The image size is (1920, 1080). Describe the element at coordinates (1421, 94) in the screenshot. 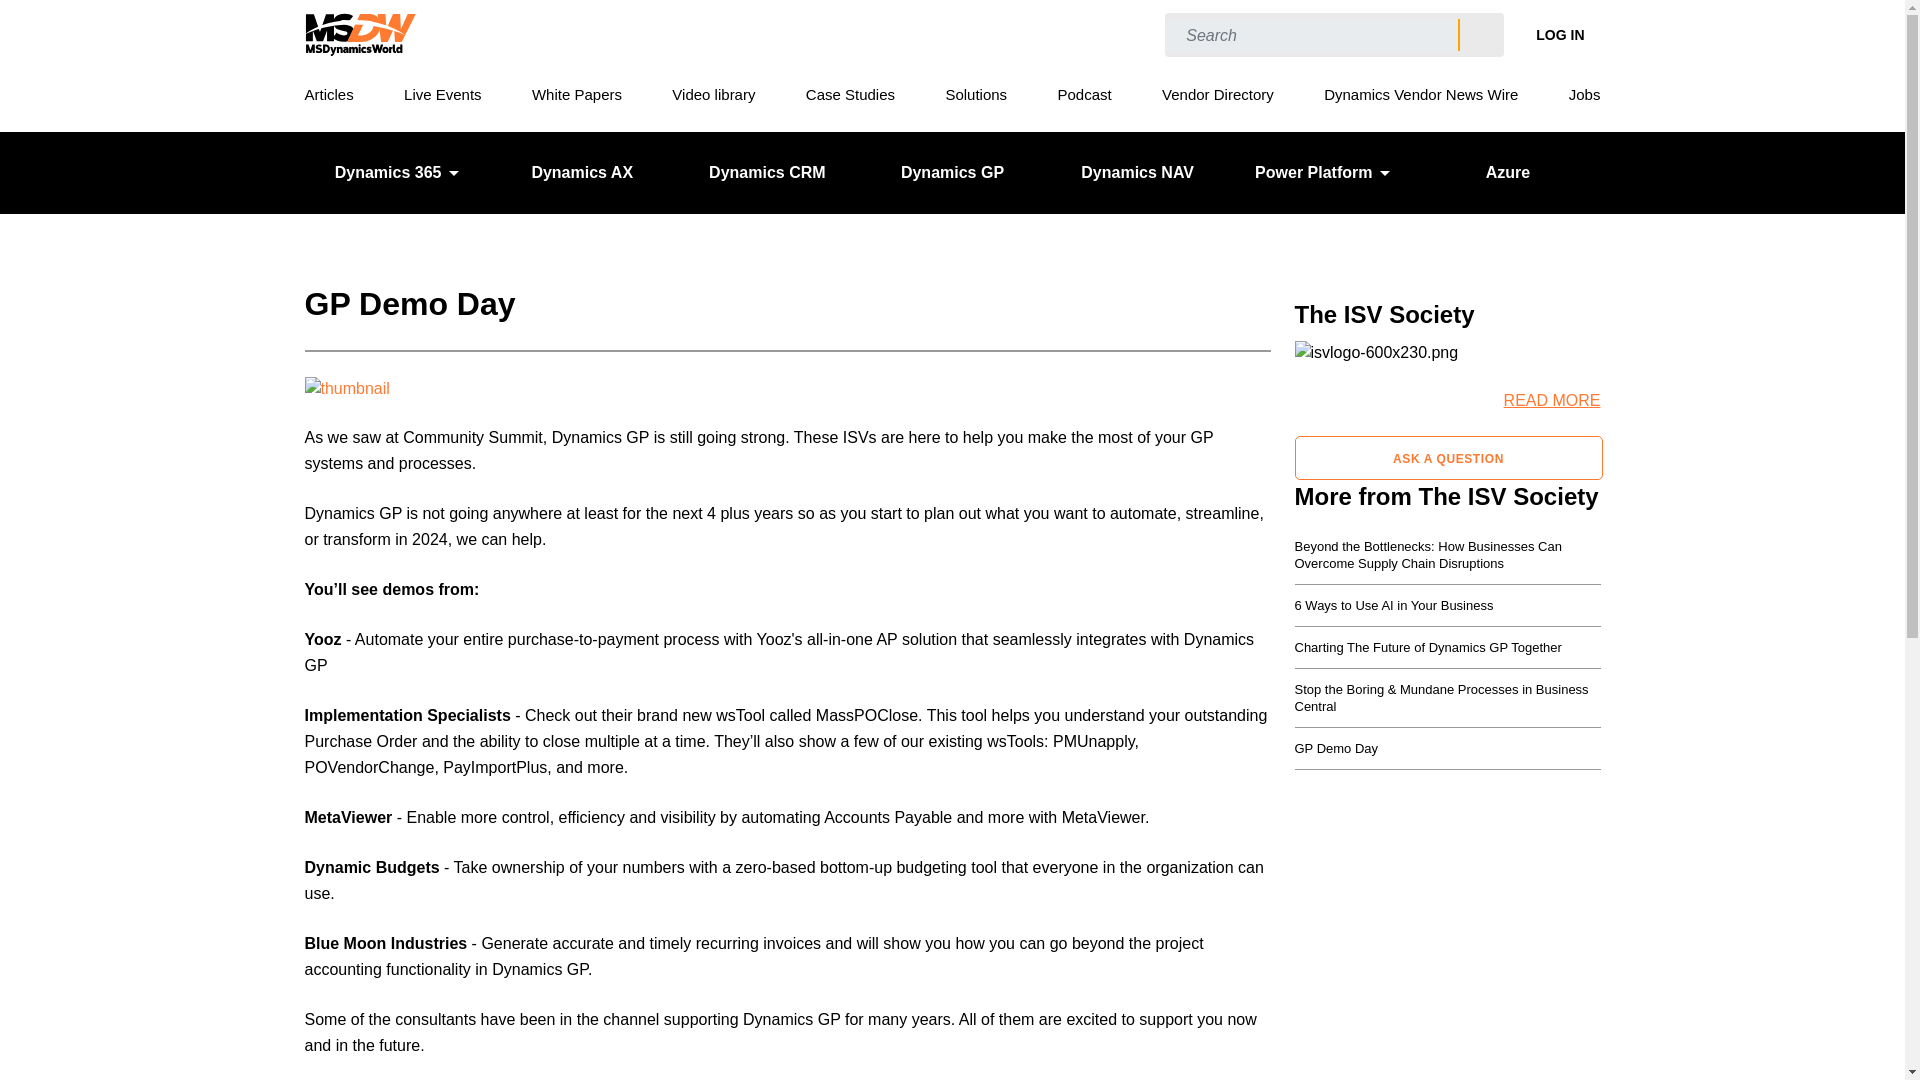

I see `Dynamics Vendor News Wire` at that location.